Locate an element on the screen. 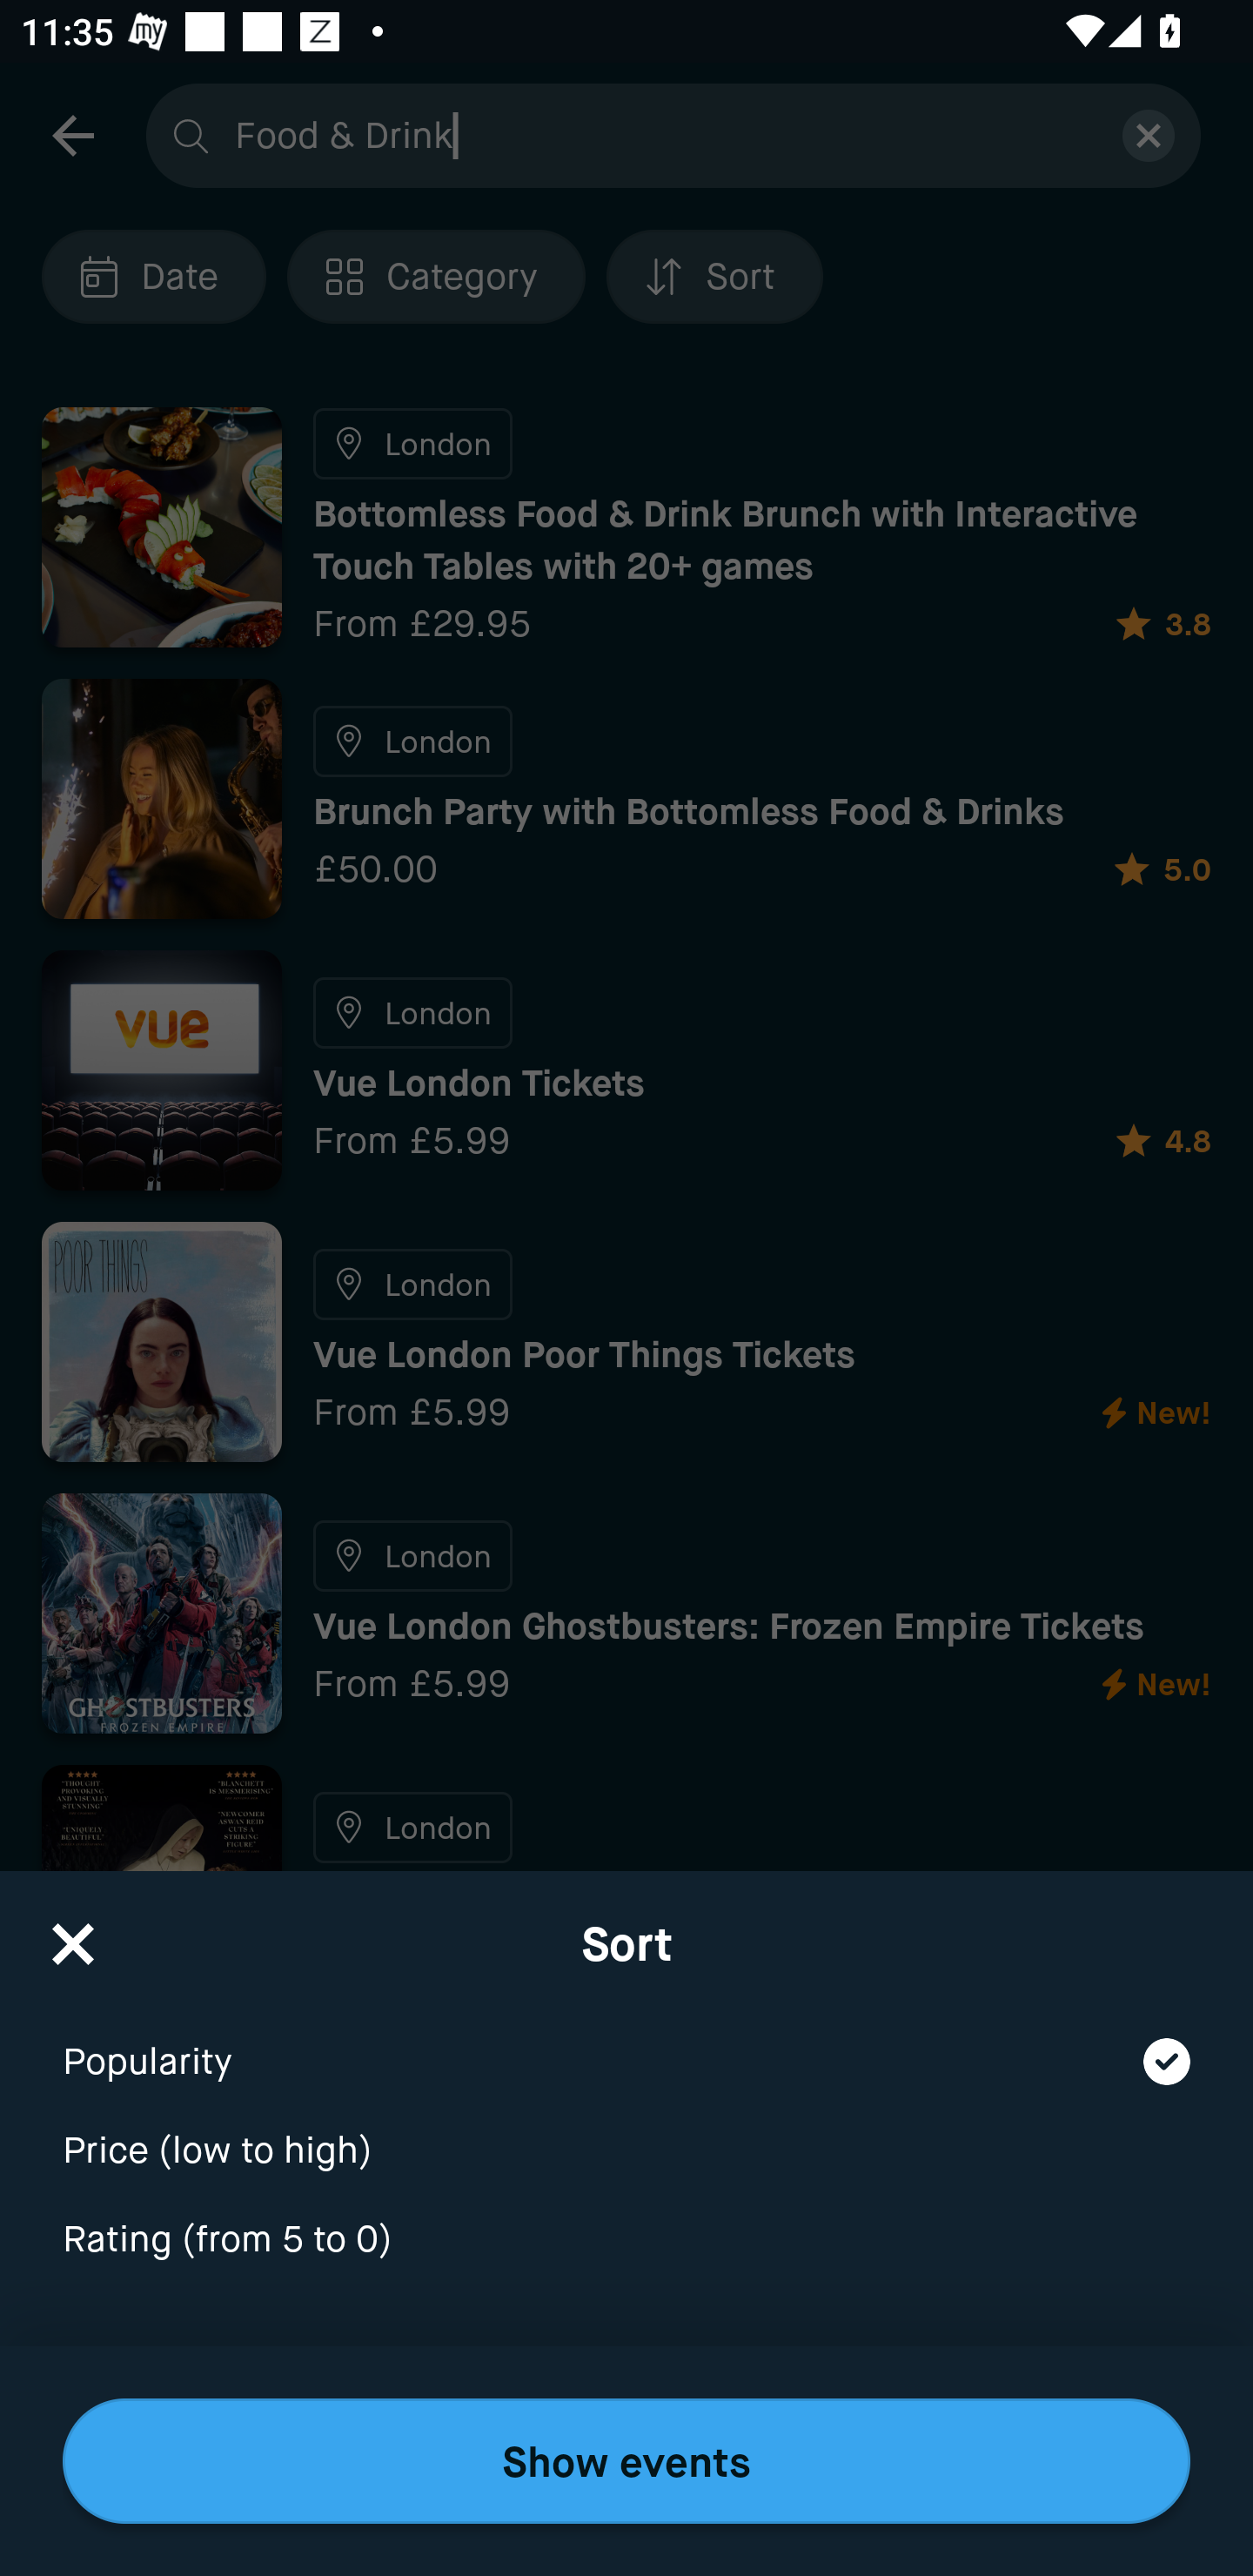  Price (low to high) is located at coordinates (626, 2131).